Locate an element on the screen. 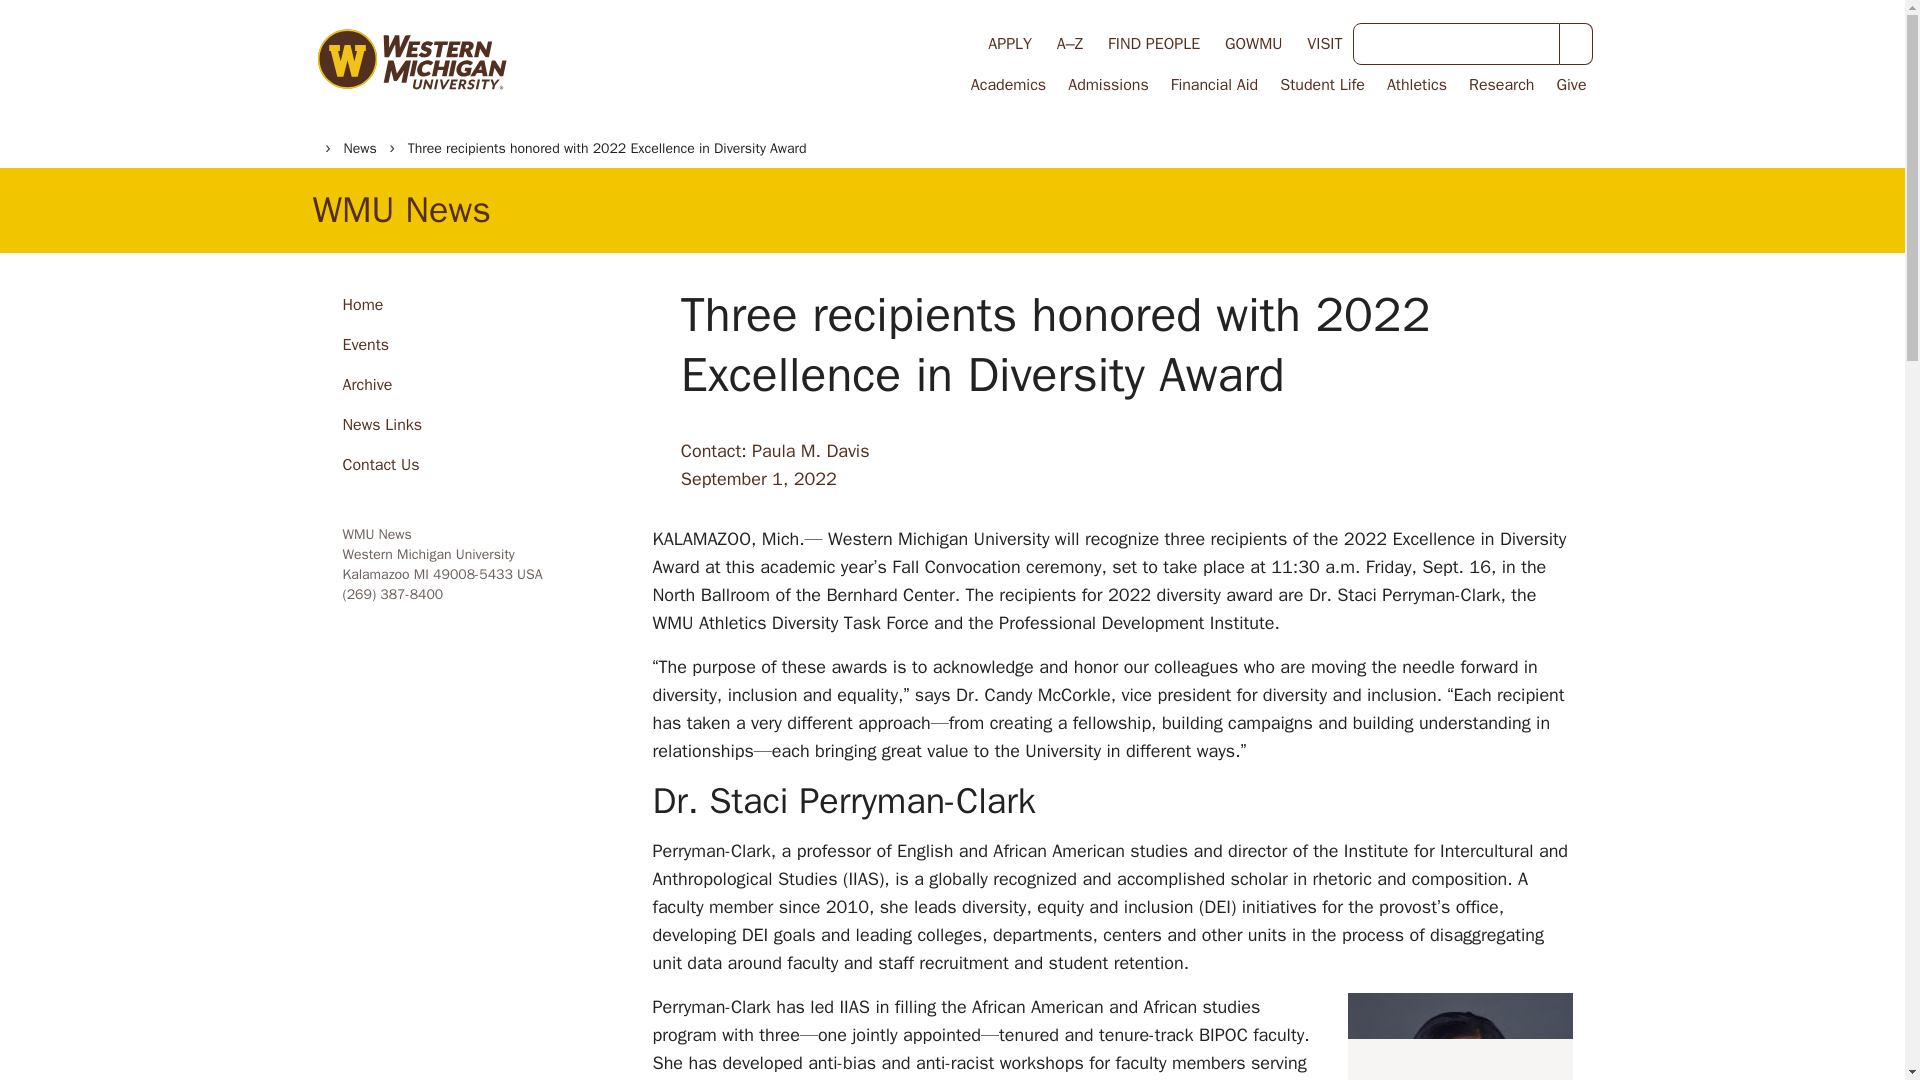 The image size is (1920, 1080). Back to Western Michigan University home page is located at coordinates (410, 63).